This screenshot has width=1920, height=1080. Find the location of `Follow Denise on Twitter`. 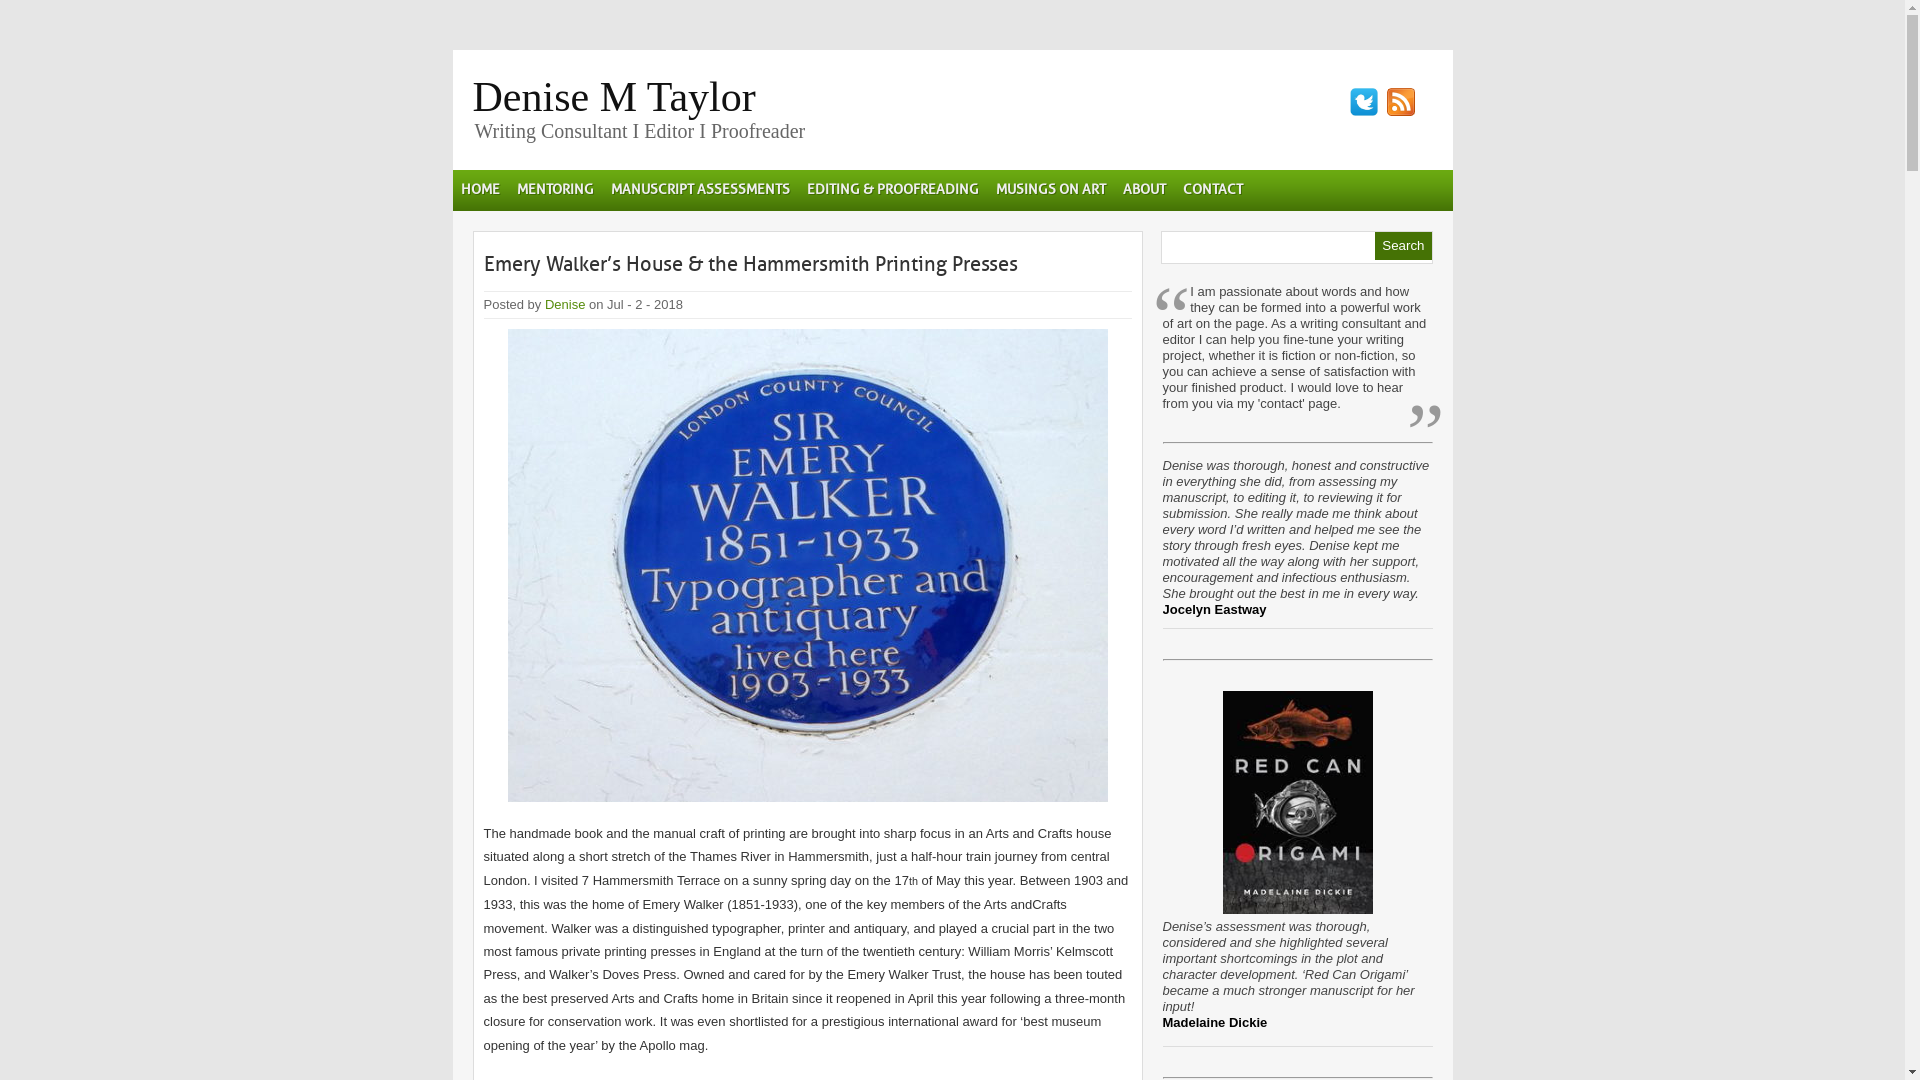

Follow Denise on Twitter is located at coordinates (1364, 102).